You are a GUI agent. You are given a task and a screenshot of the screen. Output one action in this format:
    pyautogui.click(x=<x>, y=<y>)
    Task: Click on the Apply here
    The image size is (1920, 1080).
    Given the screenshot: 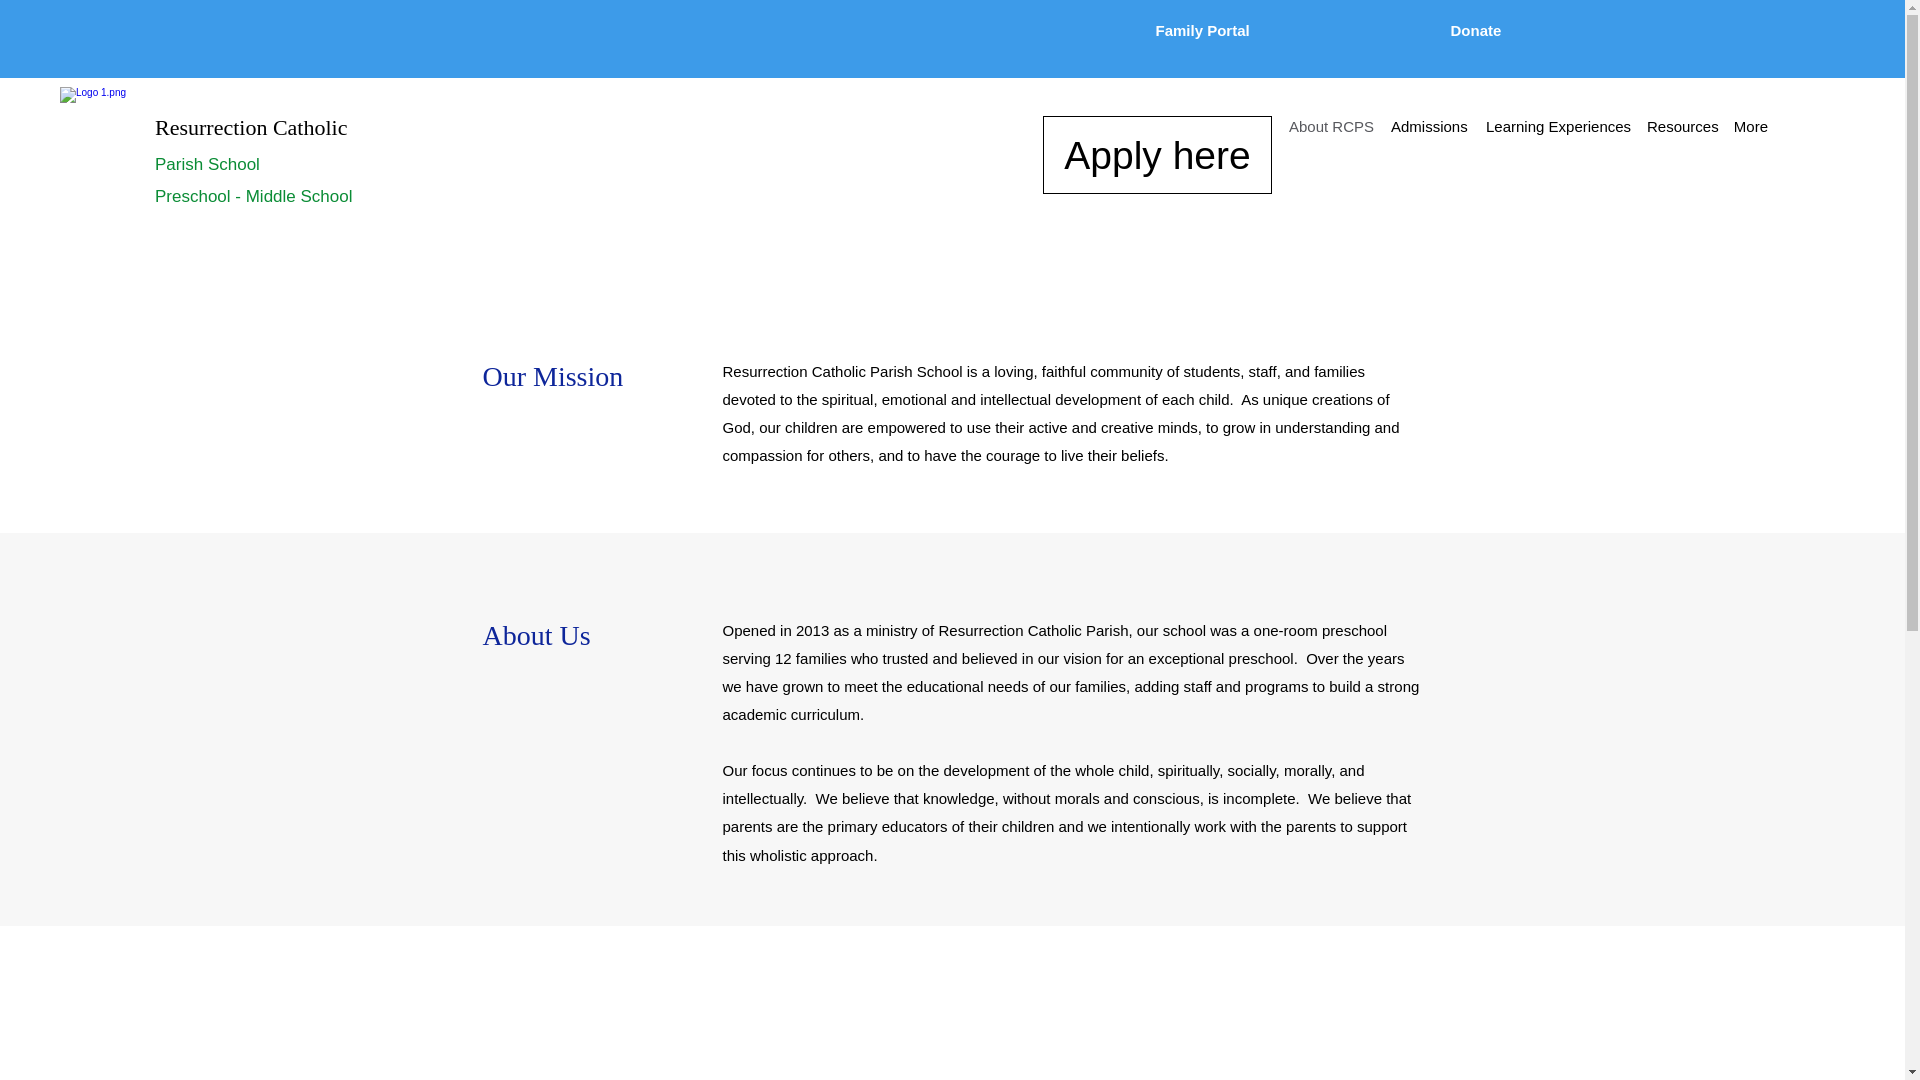 What is the action you would take?
    pyautogui.click(x=1156, y=154)
    